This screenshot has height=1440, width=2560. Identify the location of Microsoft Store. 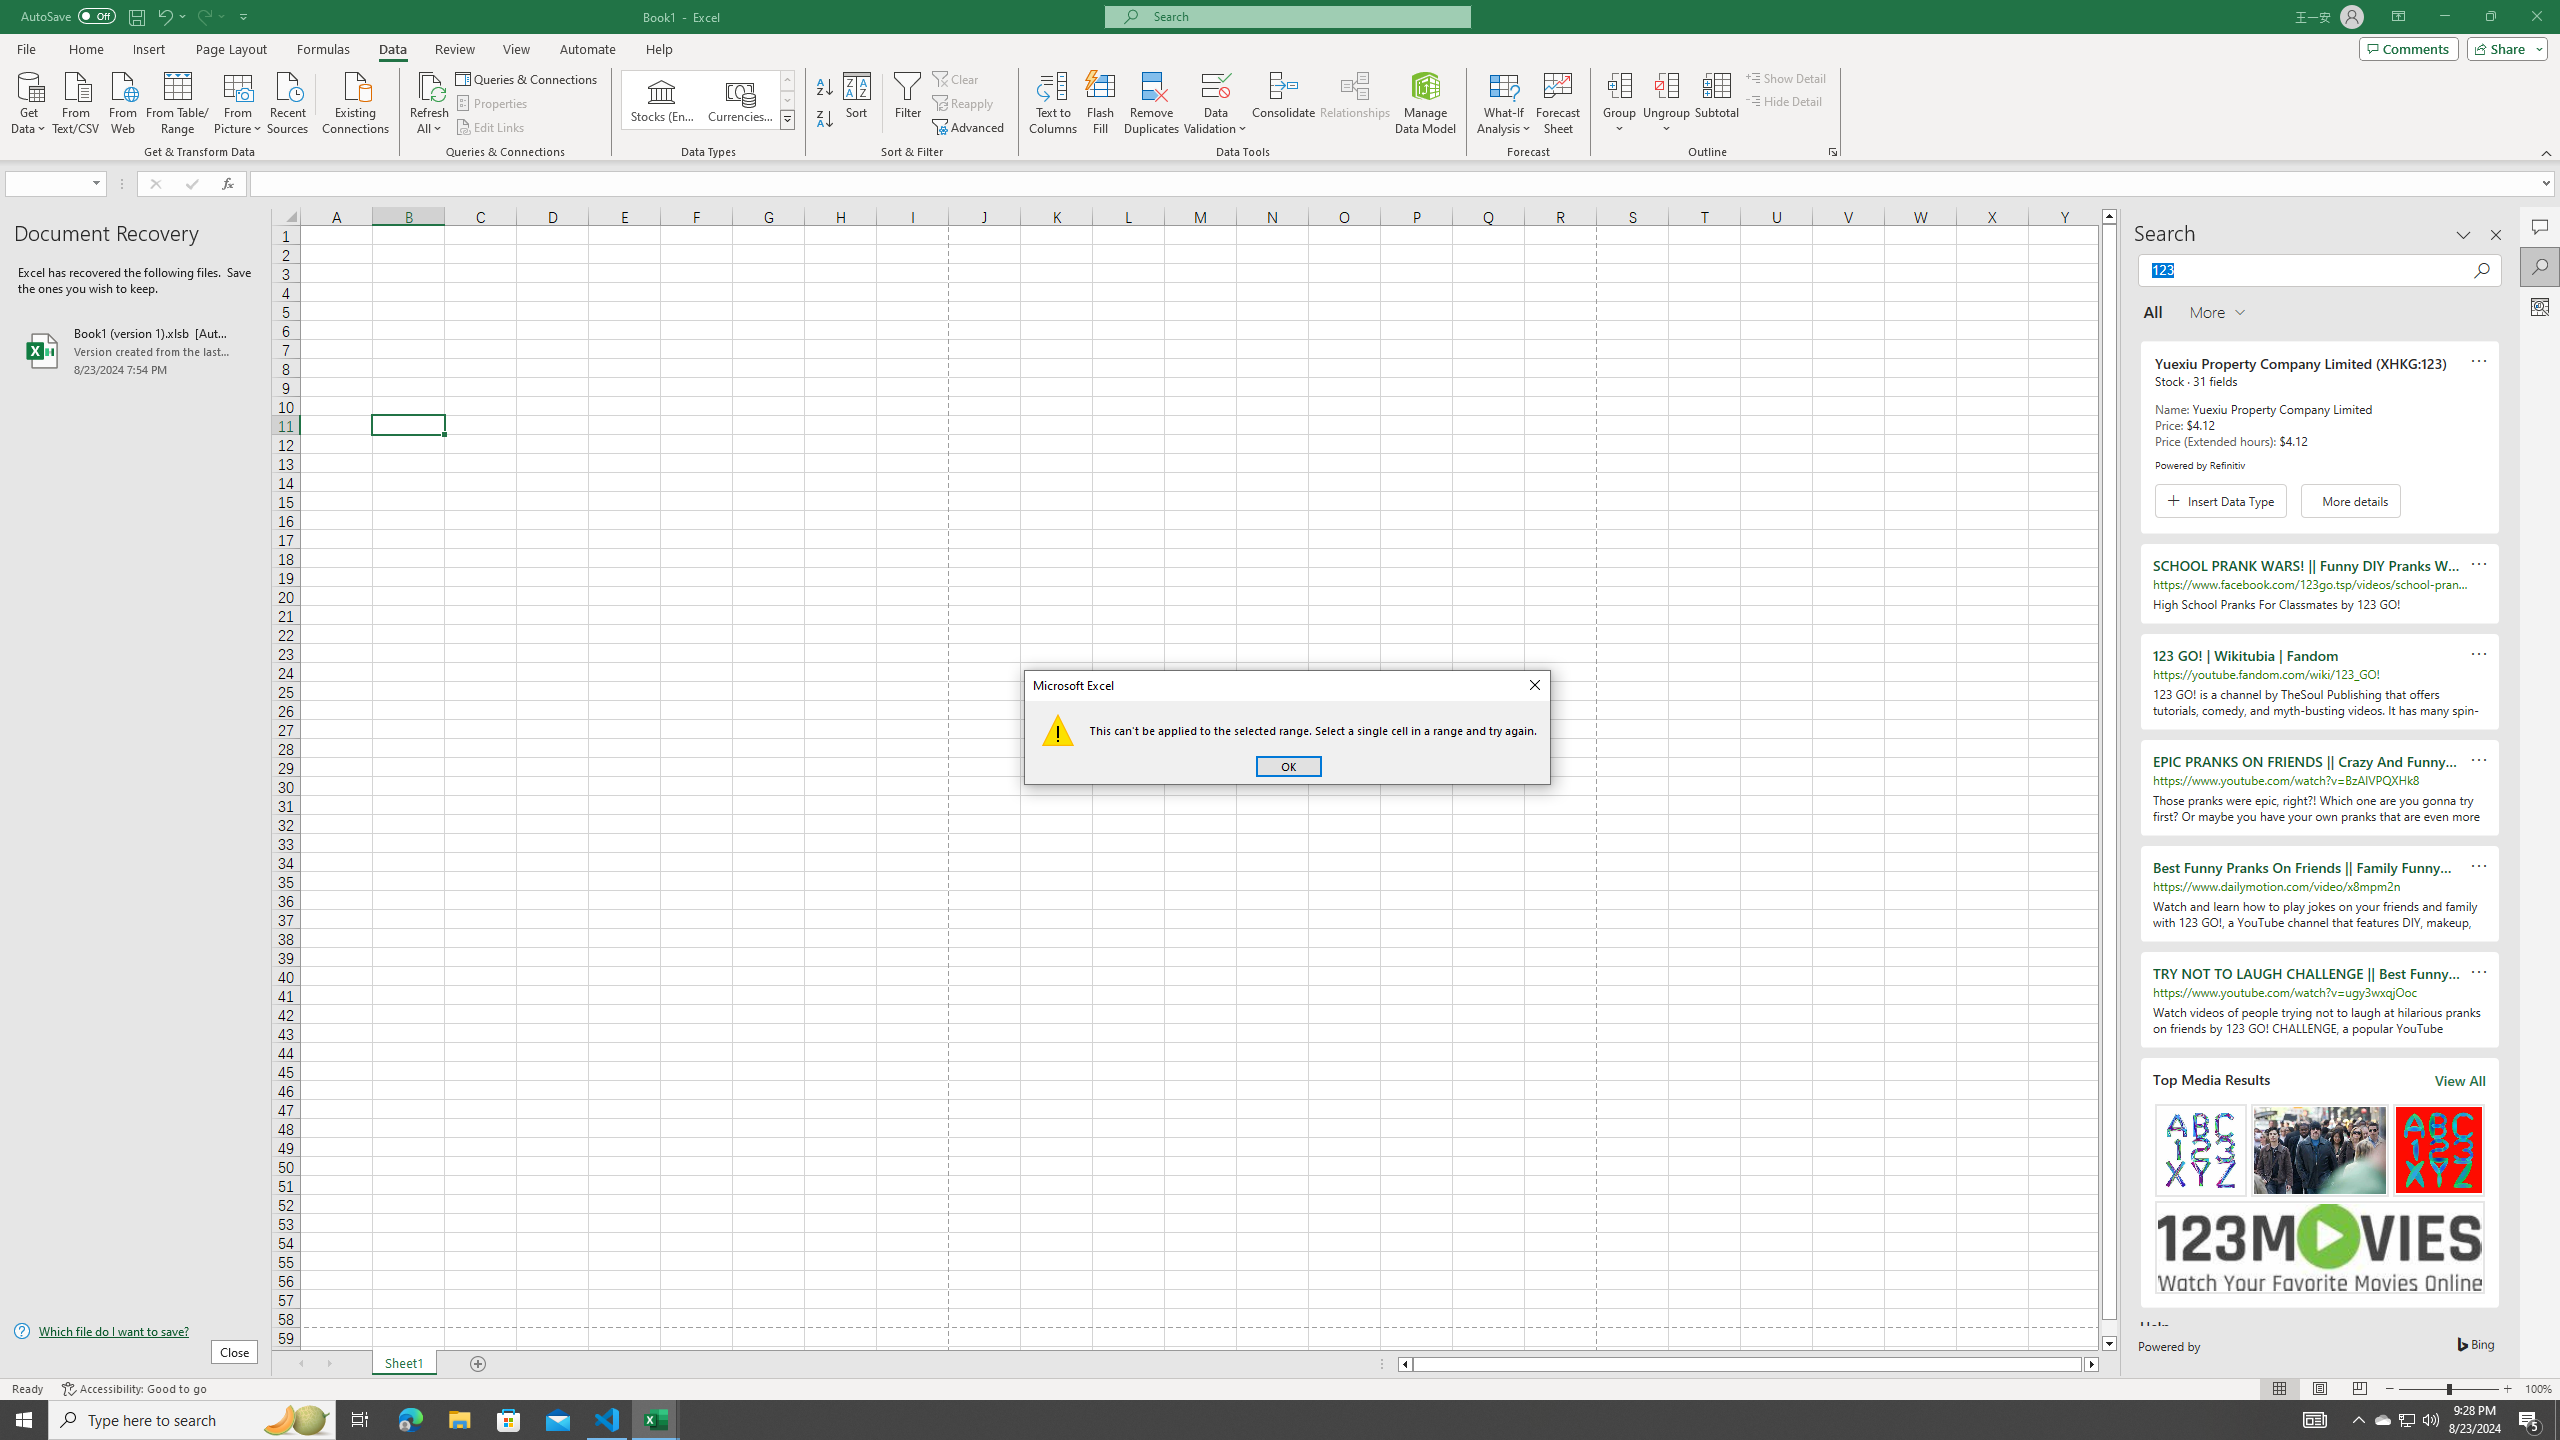
(509, 1420).